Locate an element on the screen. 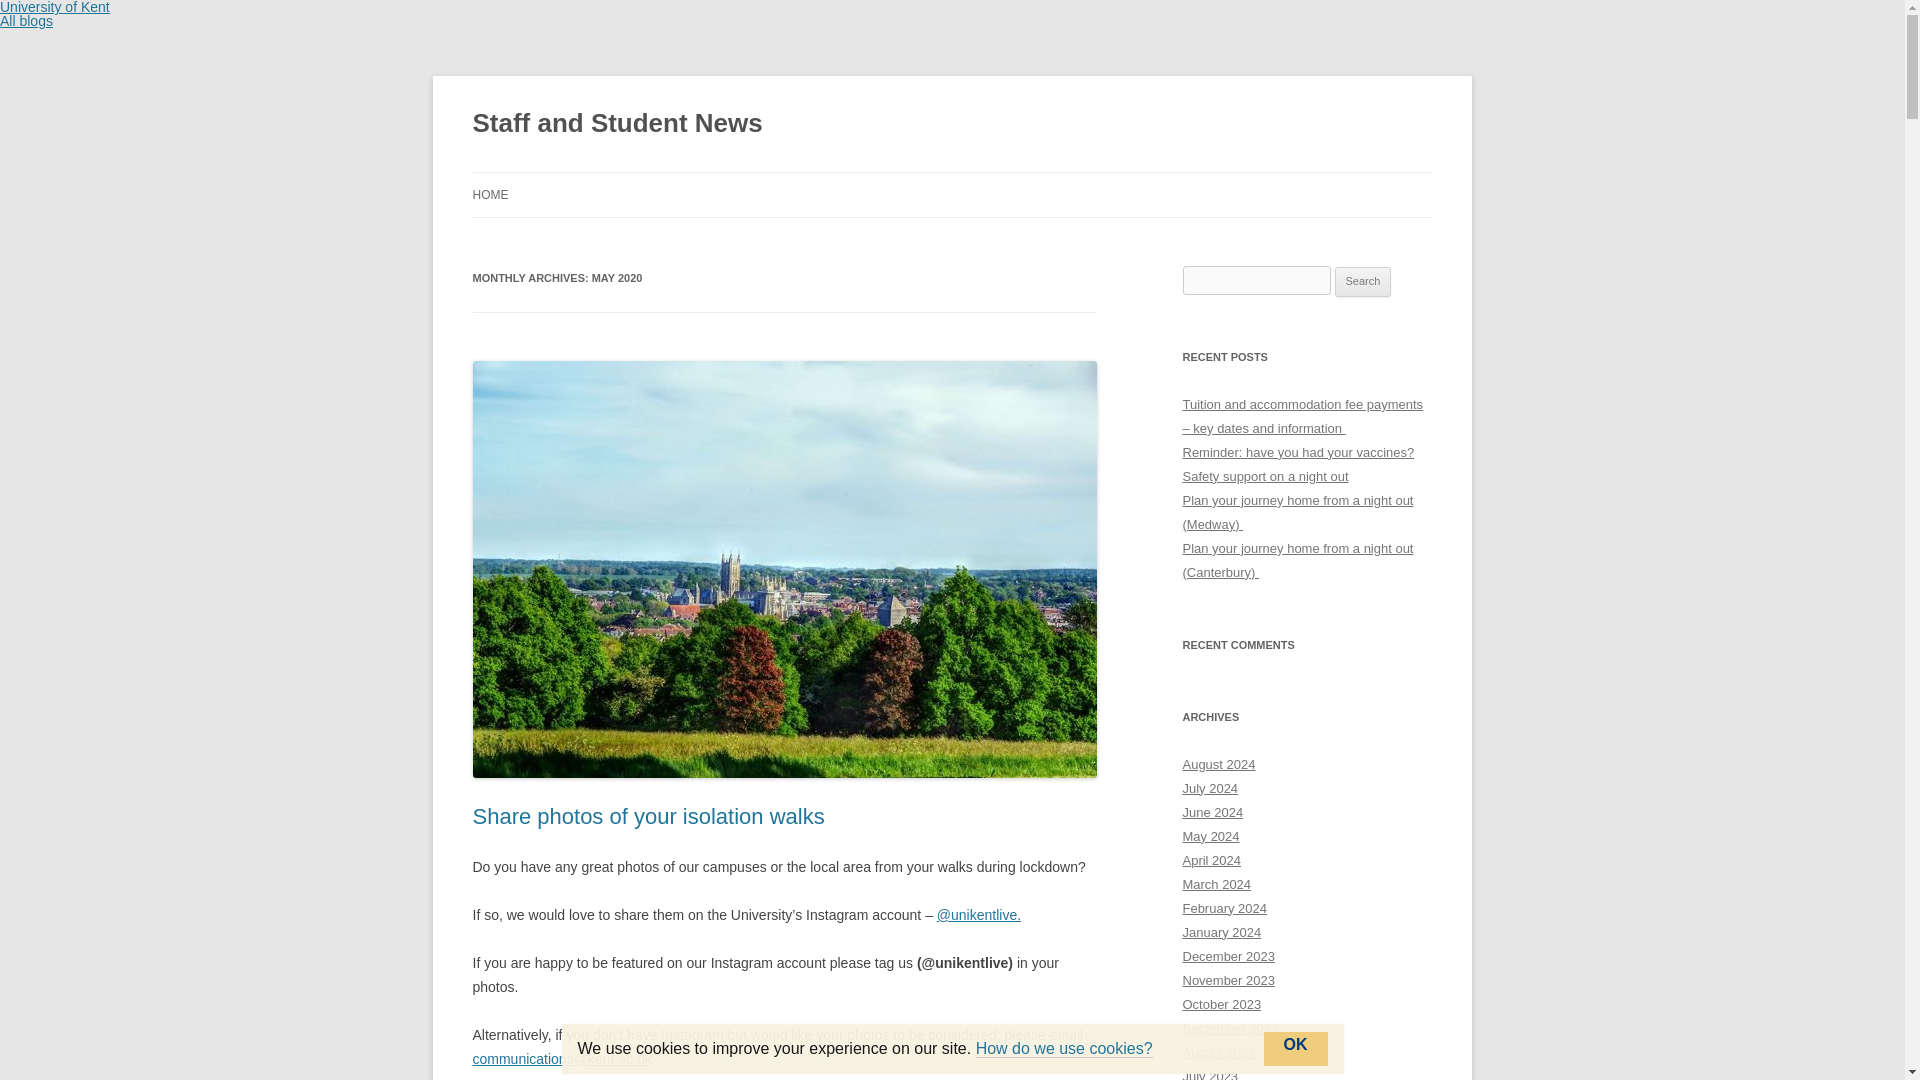 The width and height of the screenshot is (1920, 1080). Search is located at coordinates (1363, 282).